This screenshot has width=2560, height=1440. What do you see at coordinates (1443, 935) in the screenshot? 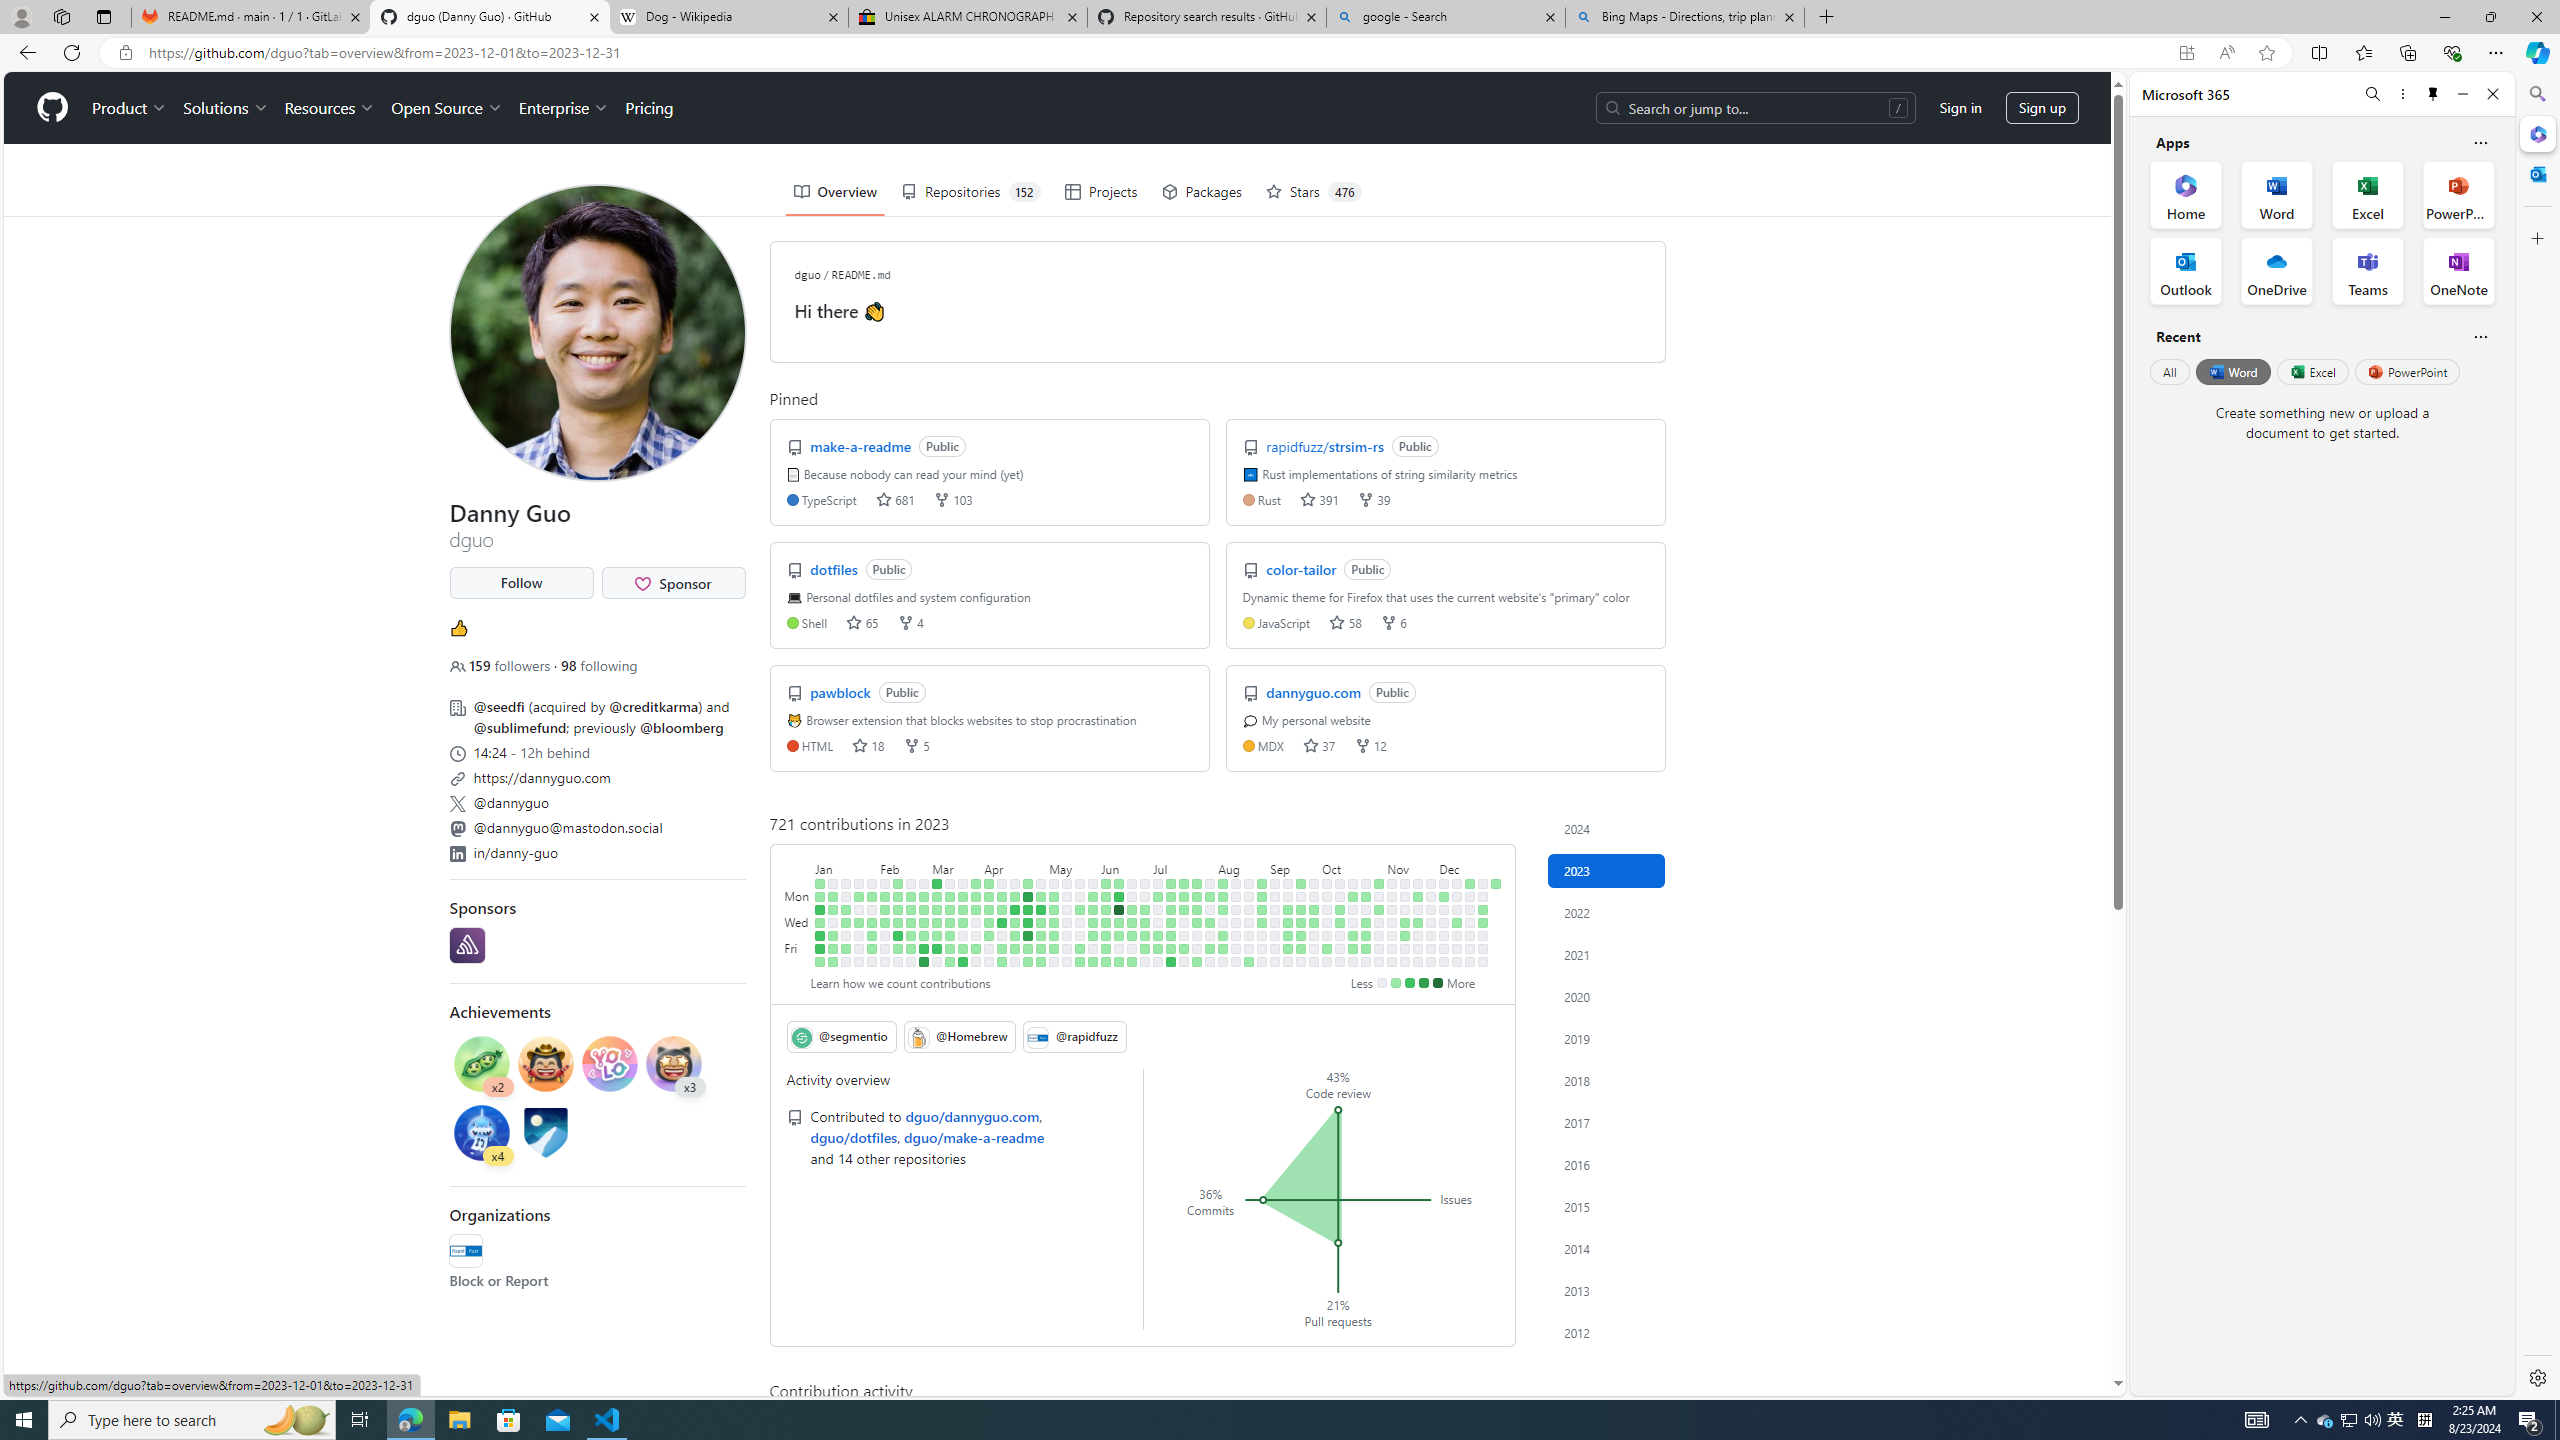
I see `No contributions on December 7th.` at bounding box center [1443, 935].